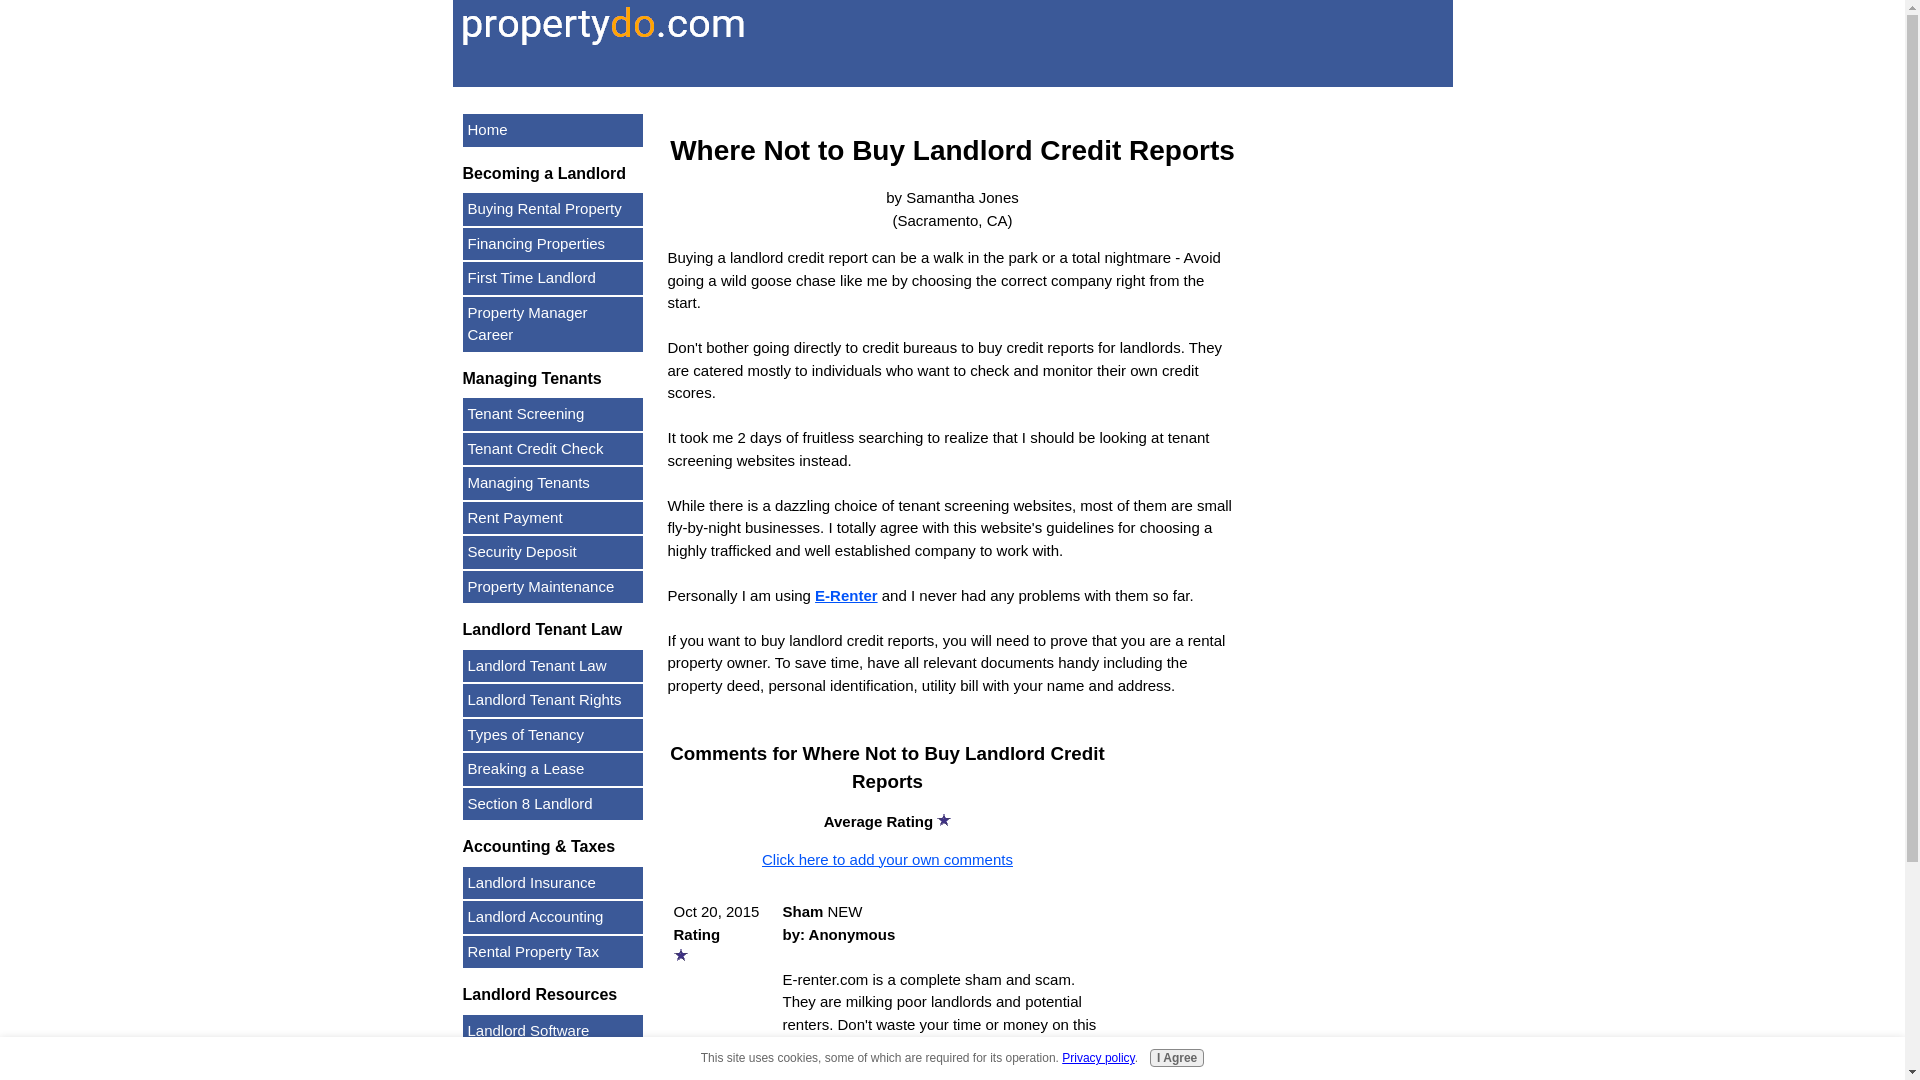 The height and width of the screenshot is (1080, 1920). Describe the element at coordinates (552, 518) in the screenshot. I see `Rent Payment` at that location.